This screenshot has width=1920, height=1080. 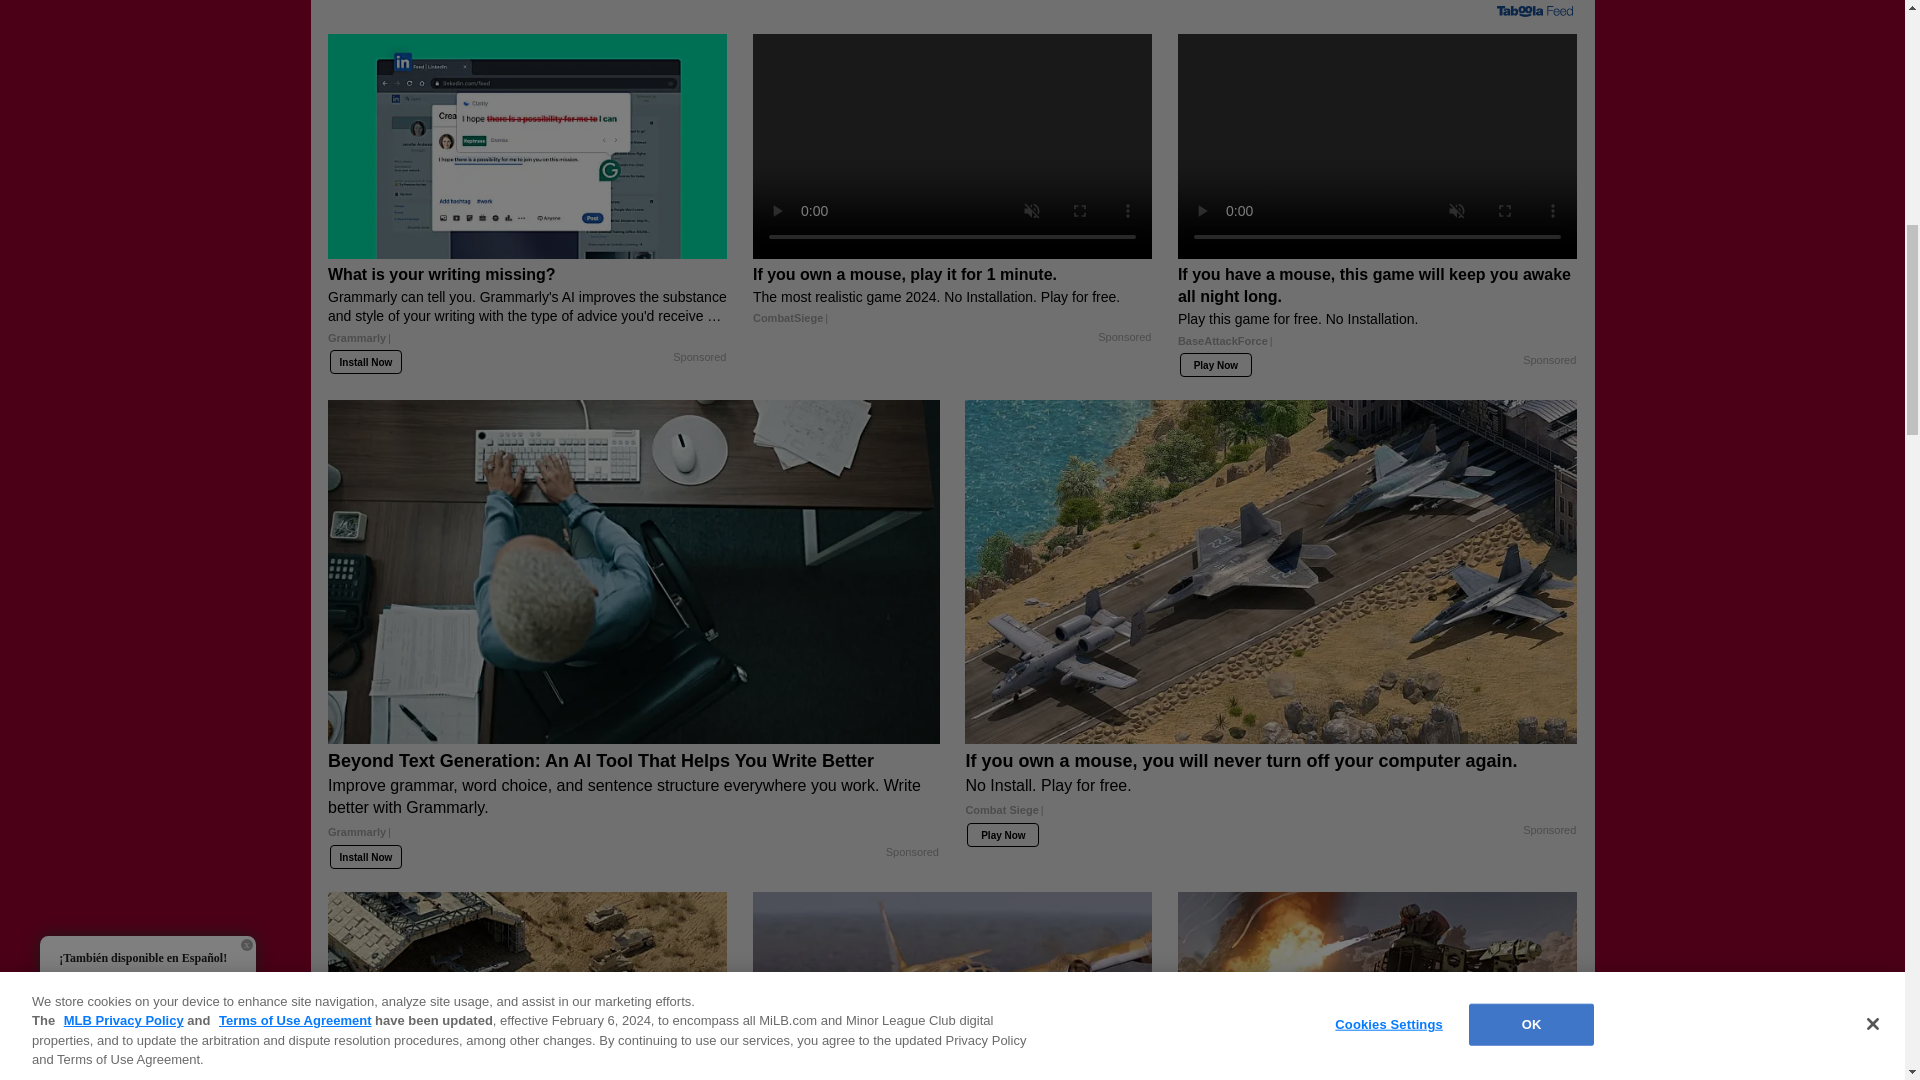 What do you see at coordinates (952, 296) in the screenshot?
I see `If you own a mouse, play it for 1 minute.` at bounding box center [952, 296].